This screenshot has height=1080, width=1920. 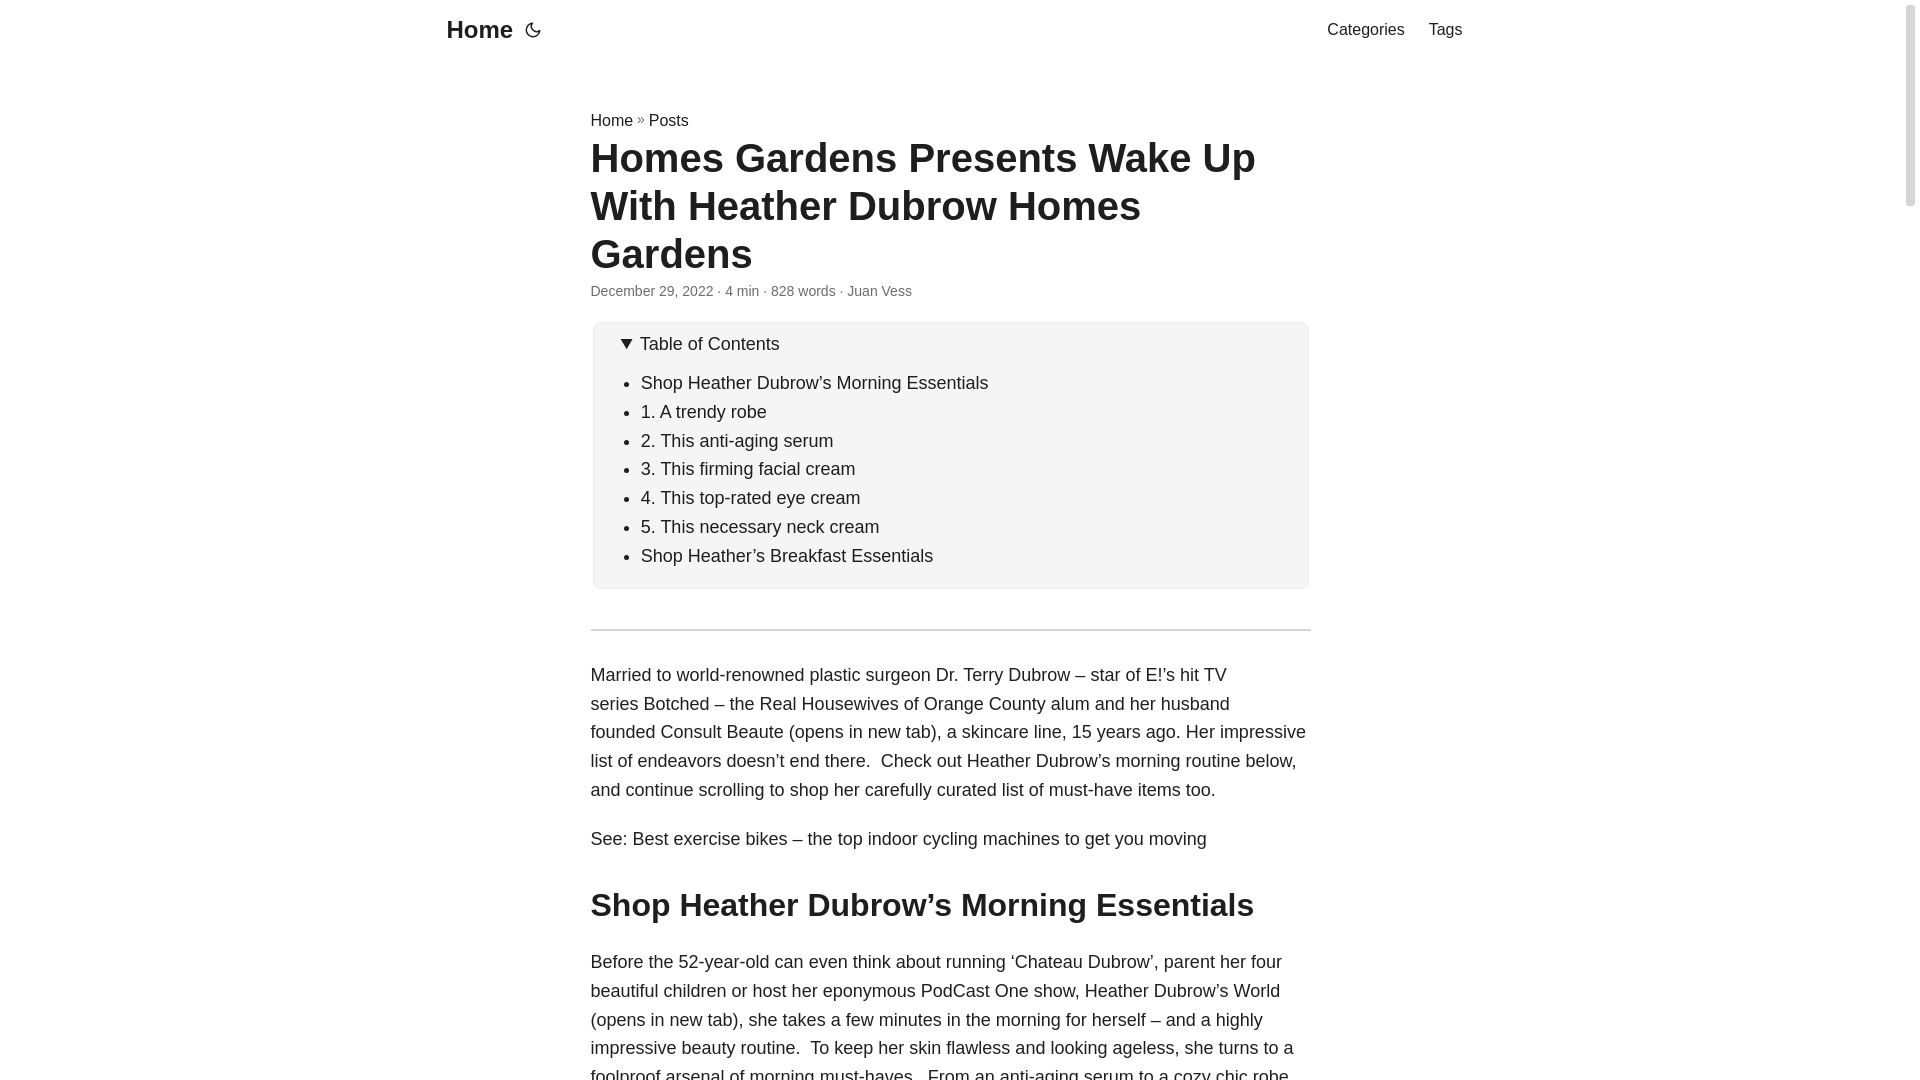 I want to click on Posts, so click(x=668, y=120).